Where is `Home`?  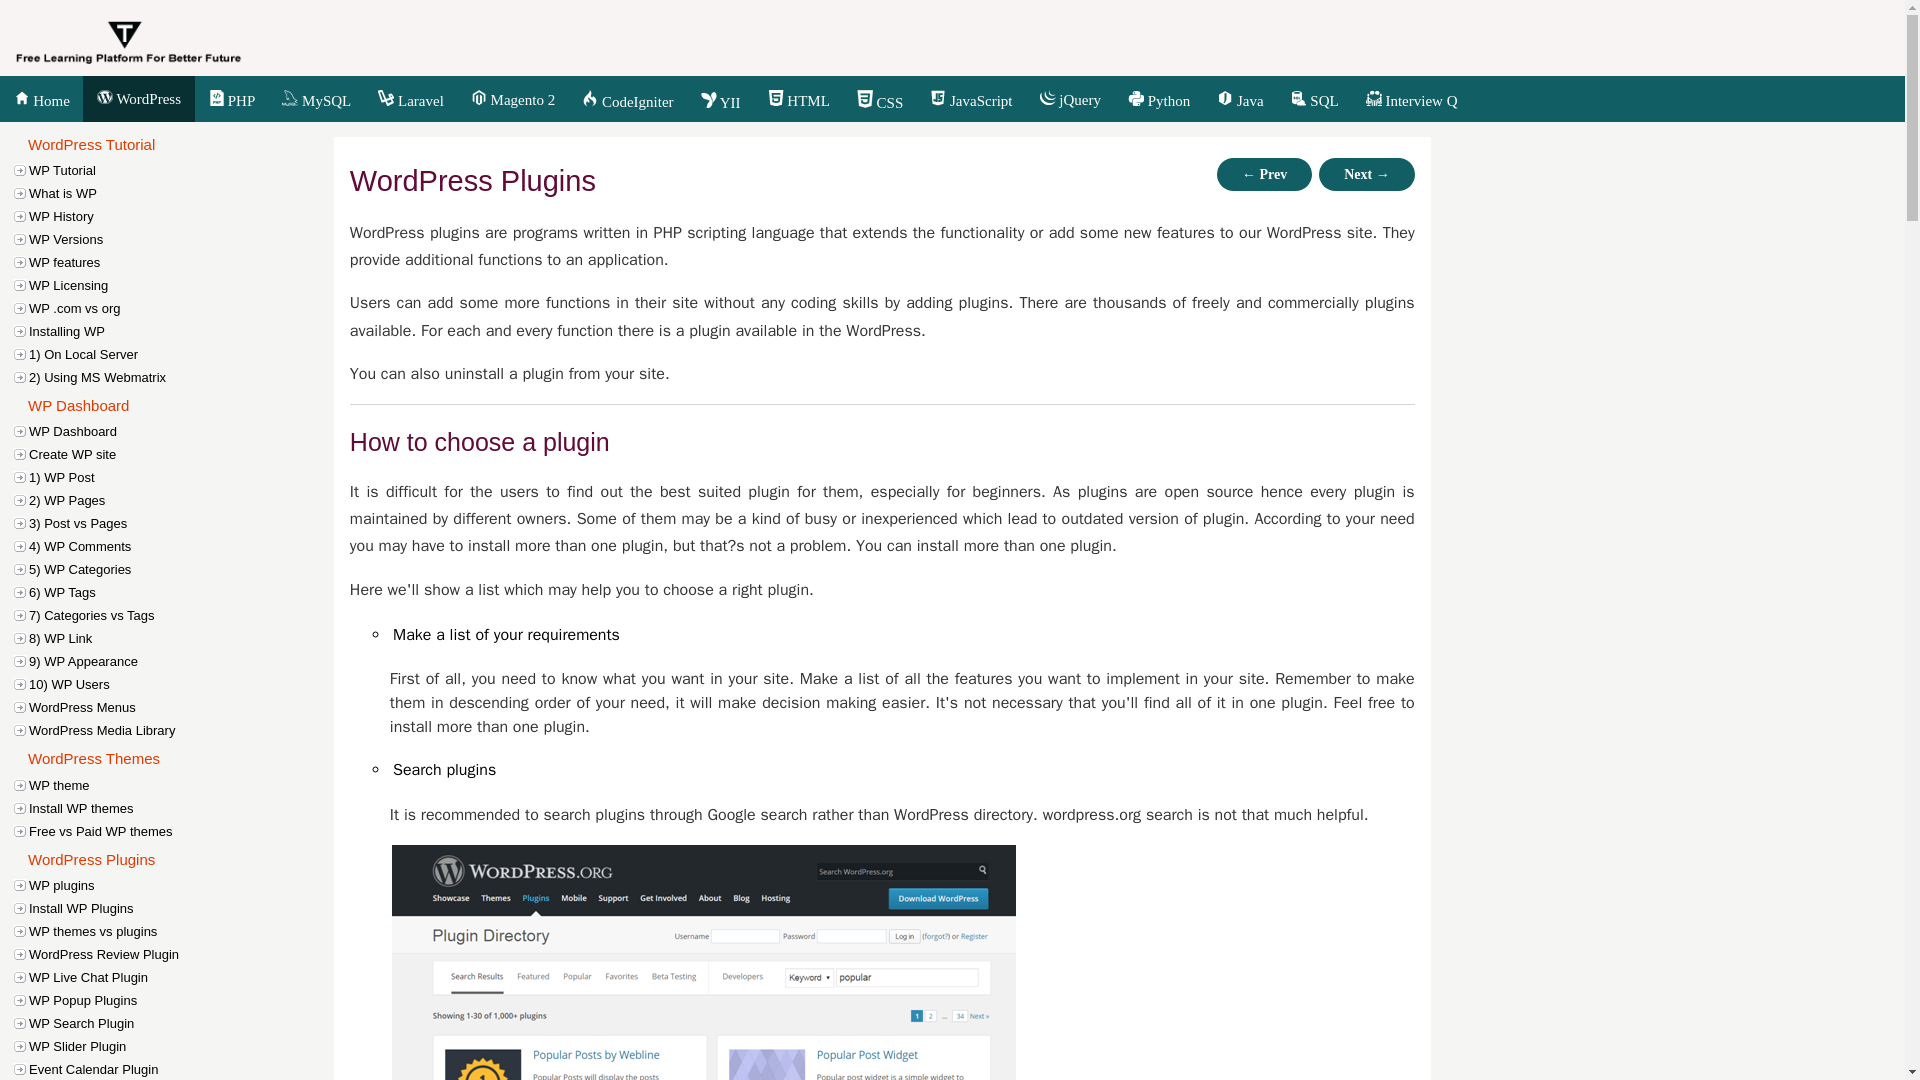
Home is located at coordinates (41, 100).